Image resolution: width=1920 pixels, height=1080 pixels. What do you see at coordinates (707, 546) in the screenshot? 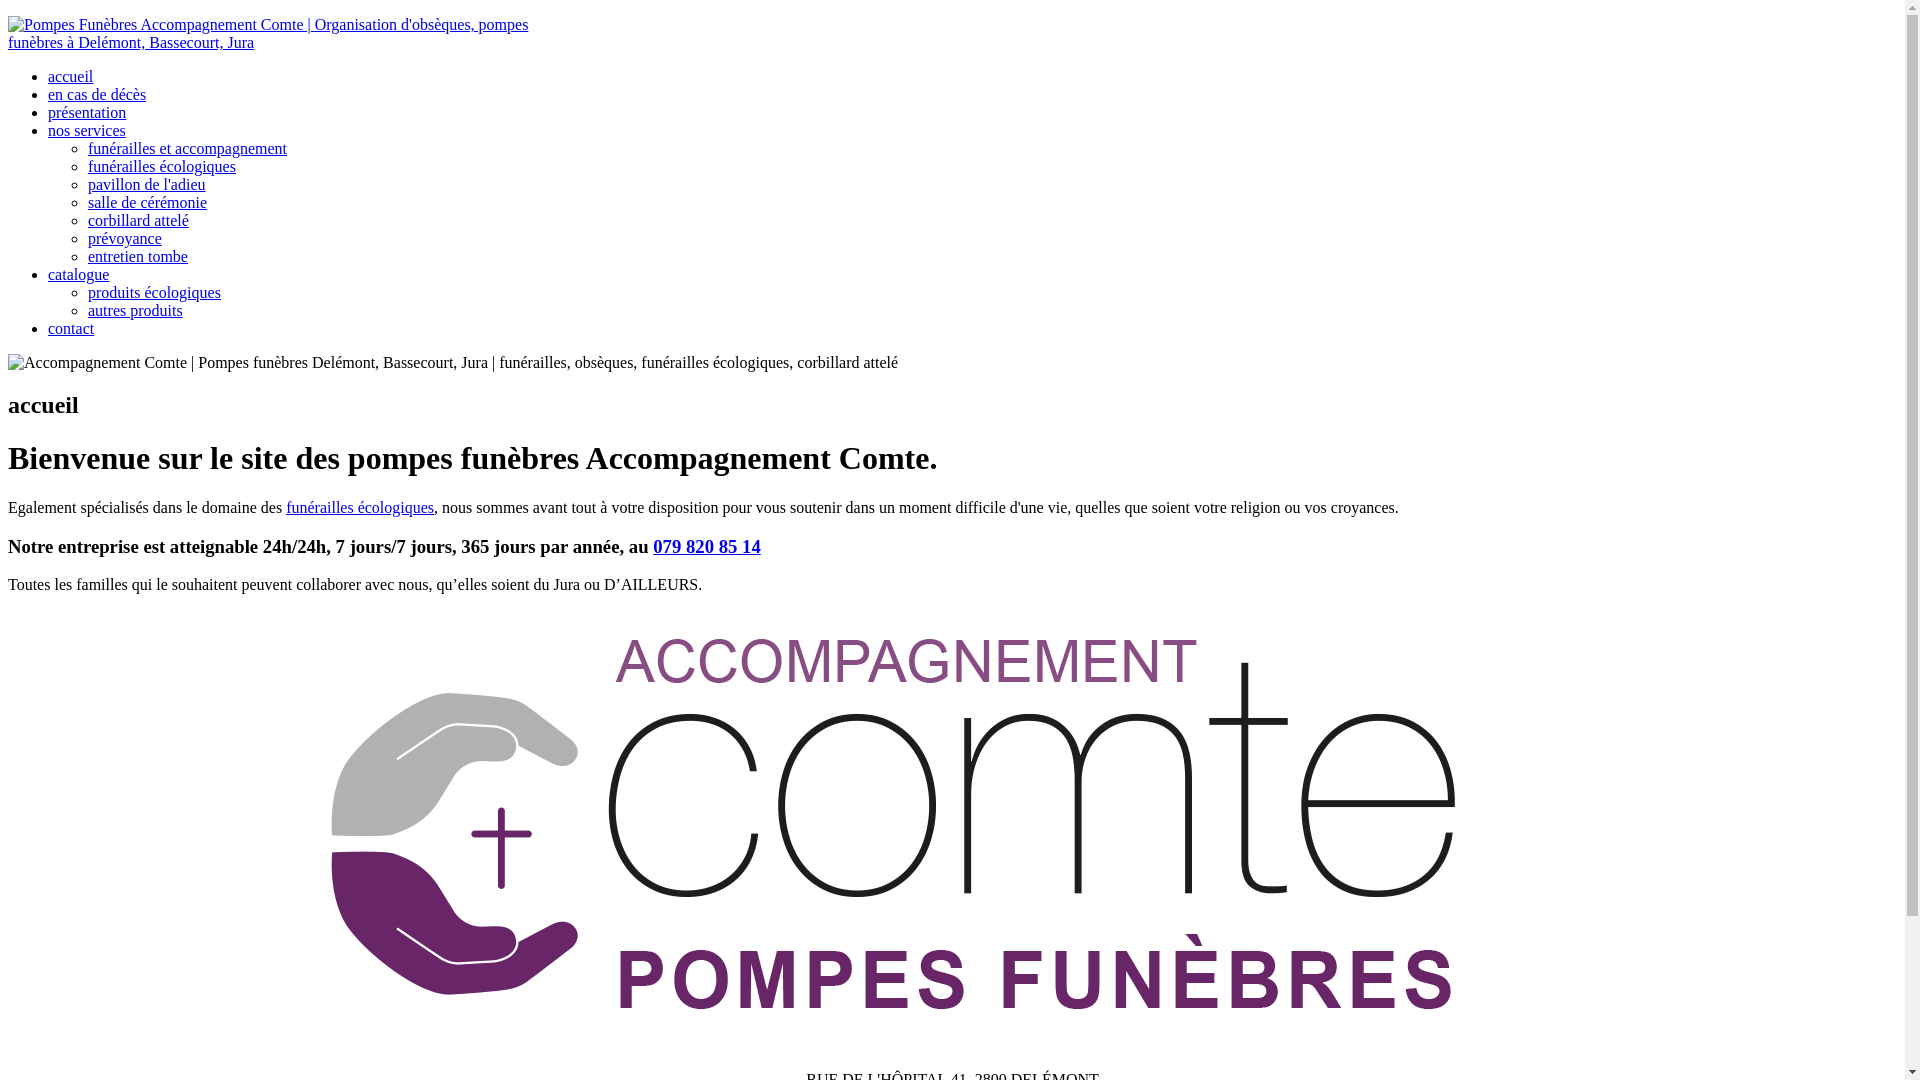
I see `079 820 85 14` at bounding box center [707, 546].